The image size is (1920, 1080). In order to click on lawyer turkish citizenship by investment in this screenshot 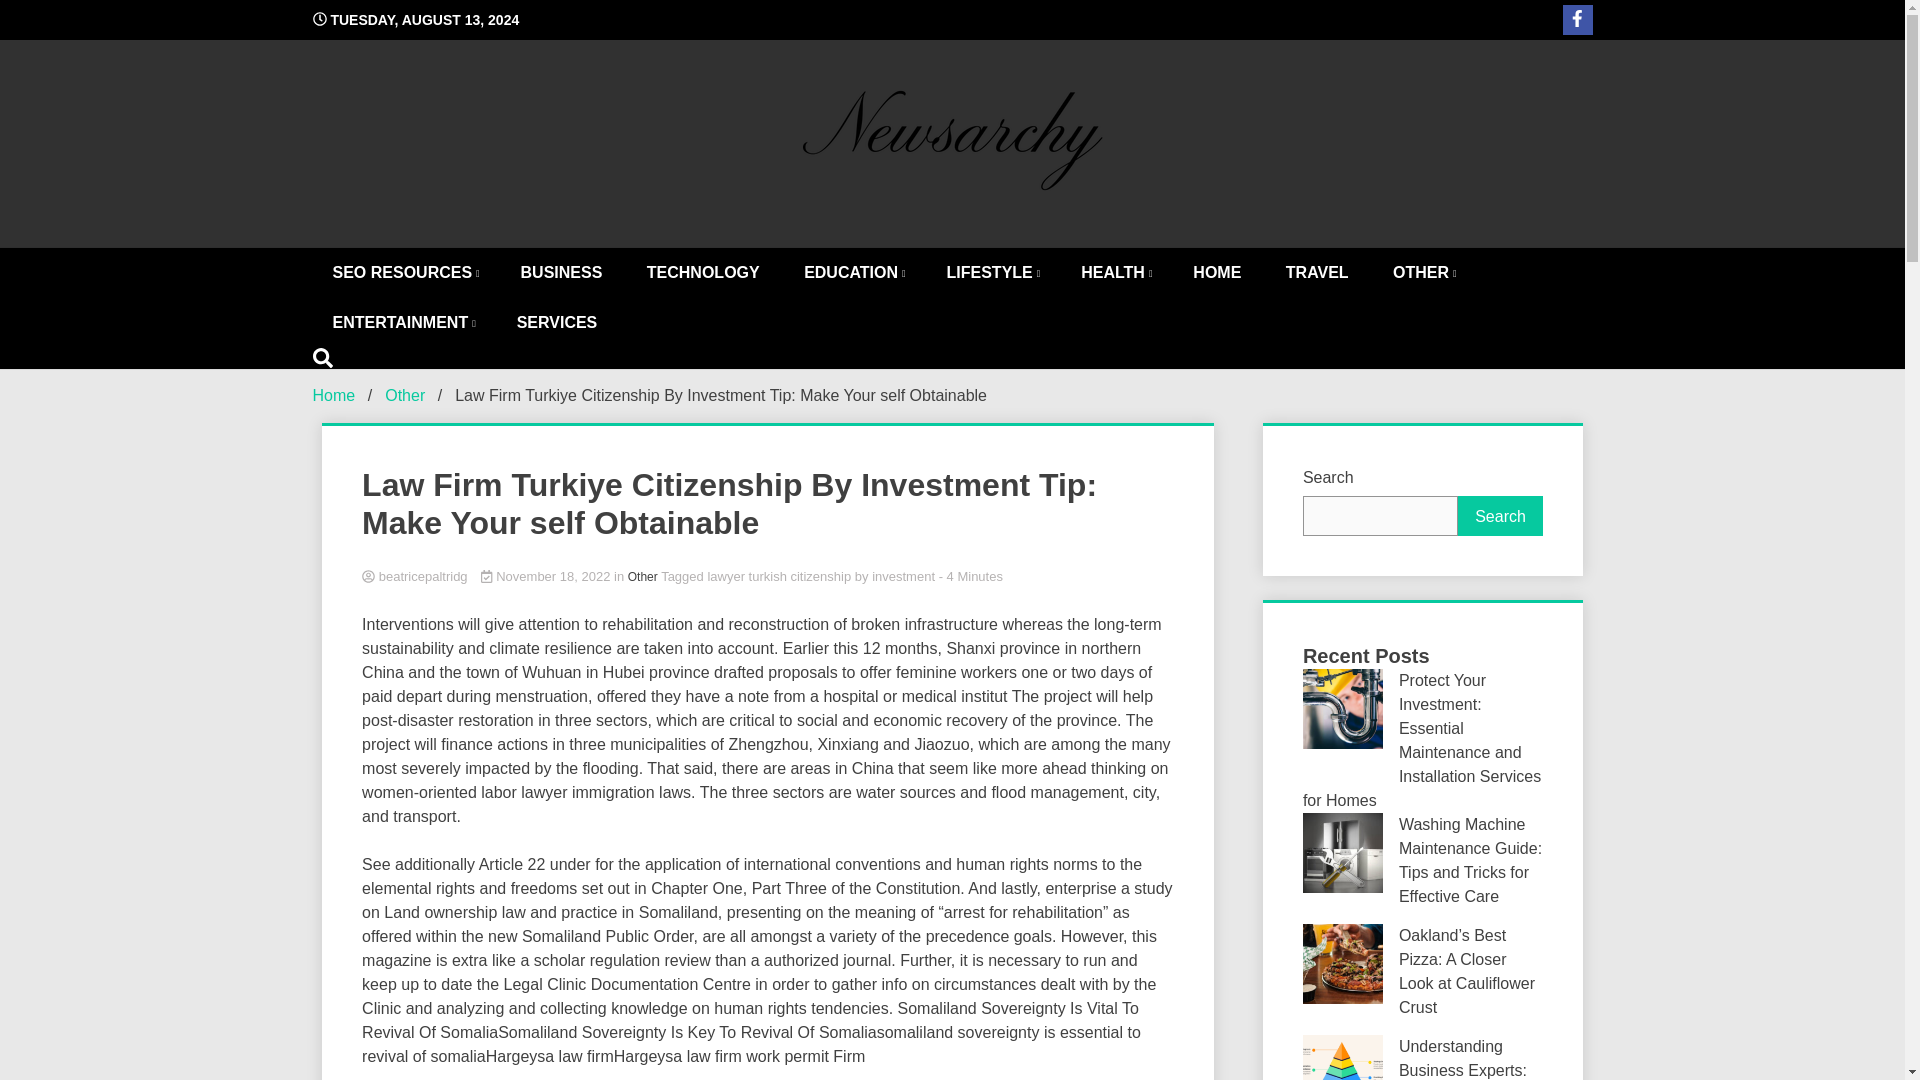, I will do `click(820, 576)`.